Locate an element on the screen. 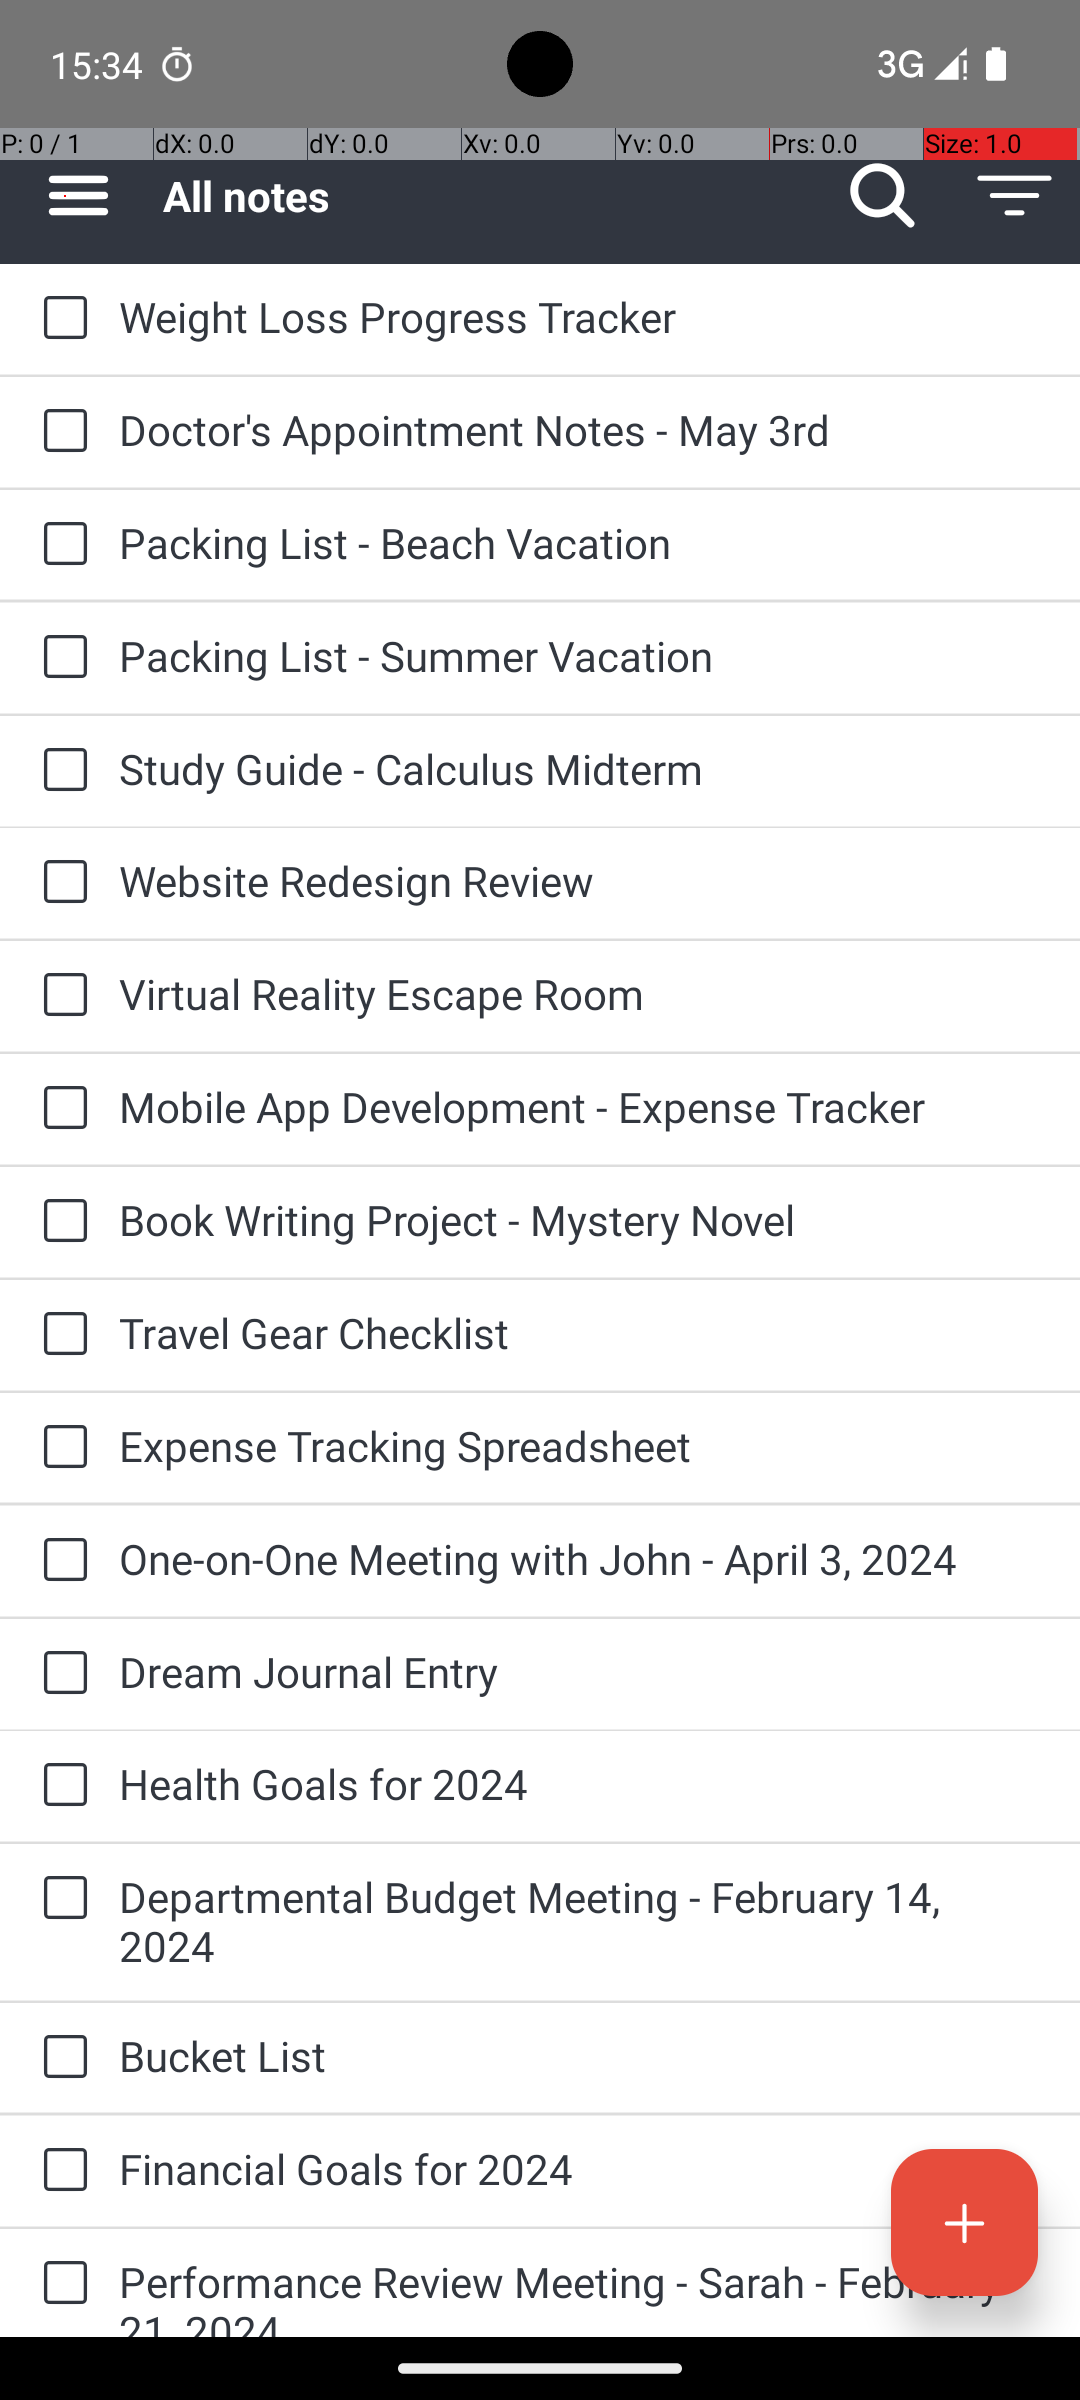  to-do: Packing List - Beach Vacation is located at coordinates (60, 545).